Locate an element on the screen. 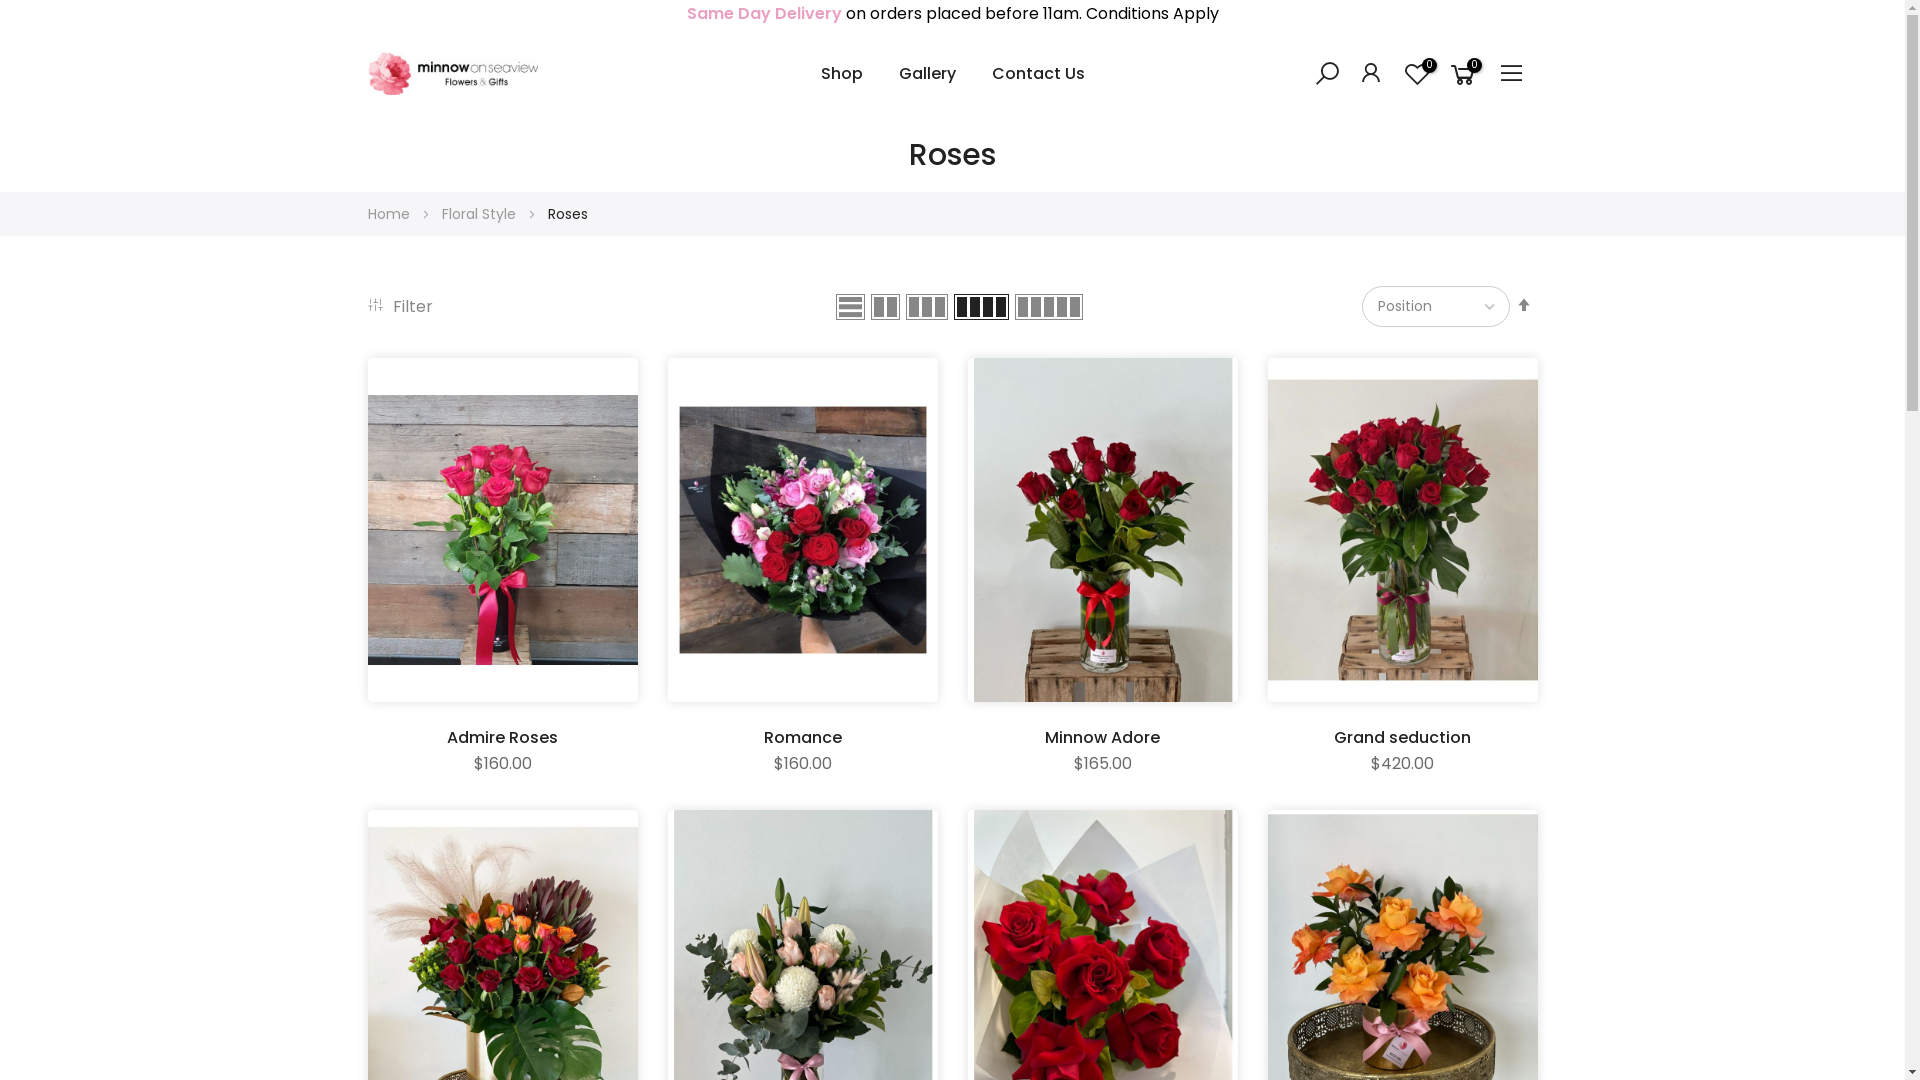 The width and height of the screenshot is (1920, 1080). Search is located at coordinates (1326, 78).